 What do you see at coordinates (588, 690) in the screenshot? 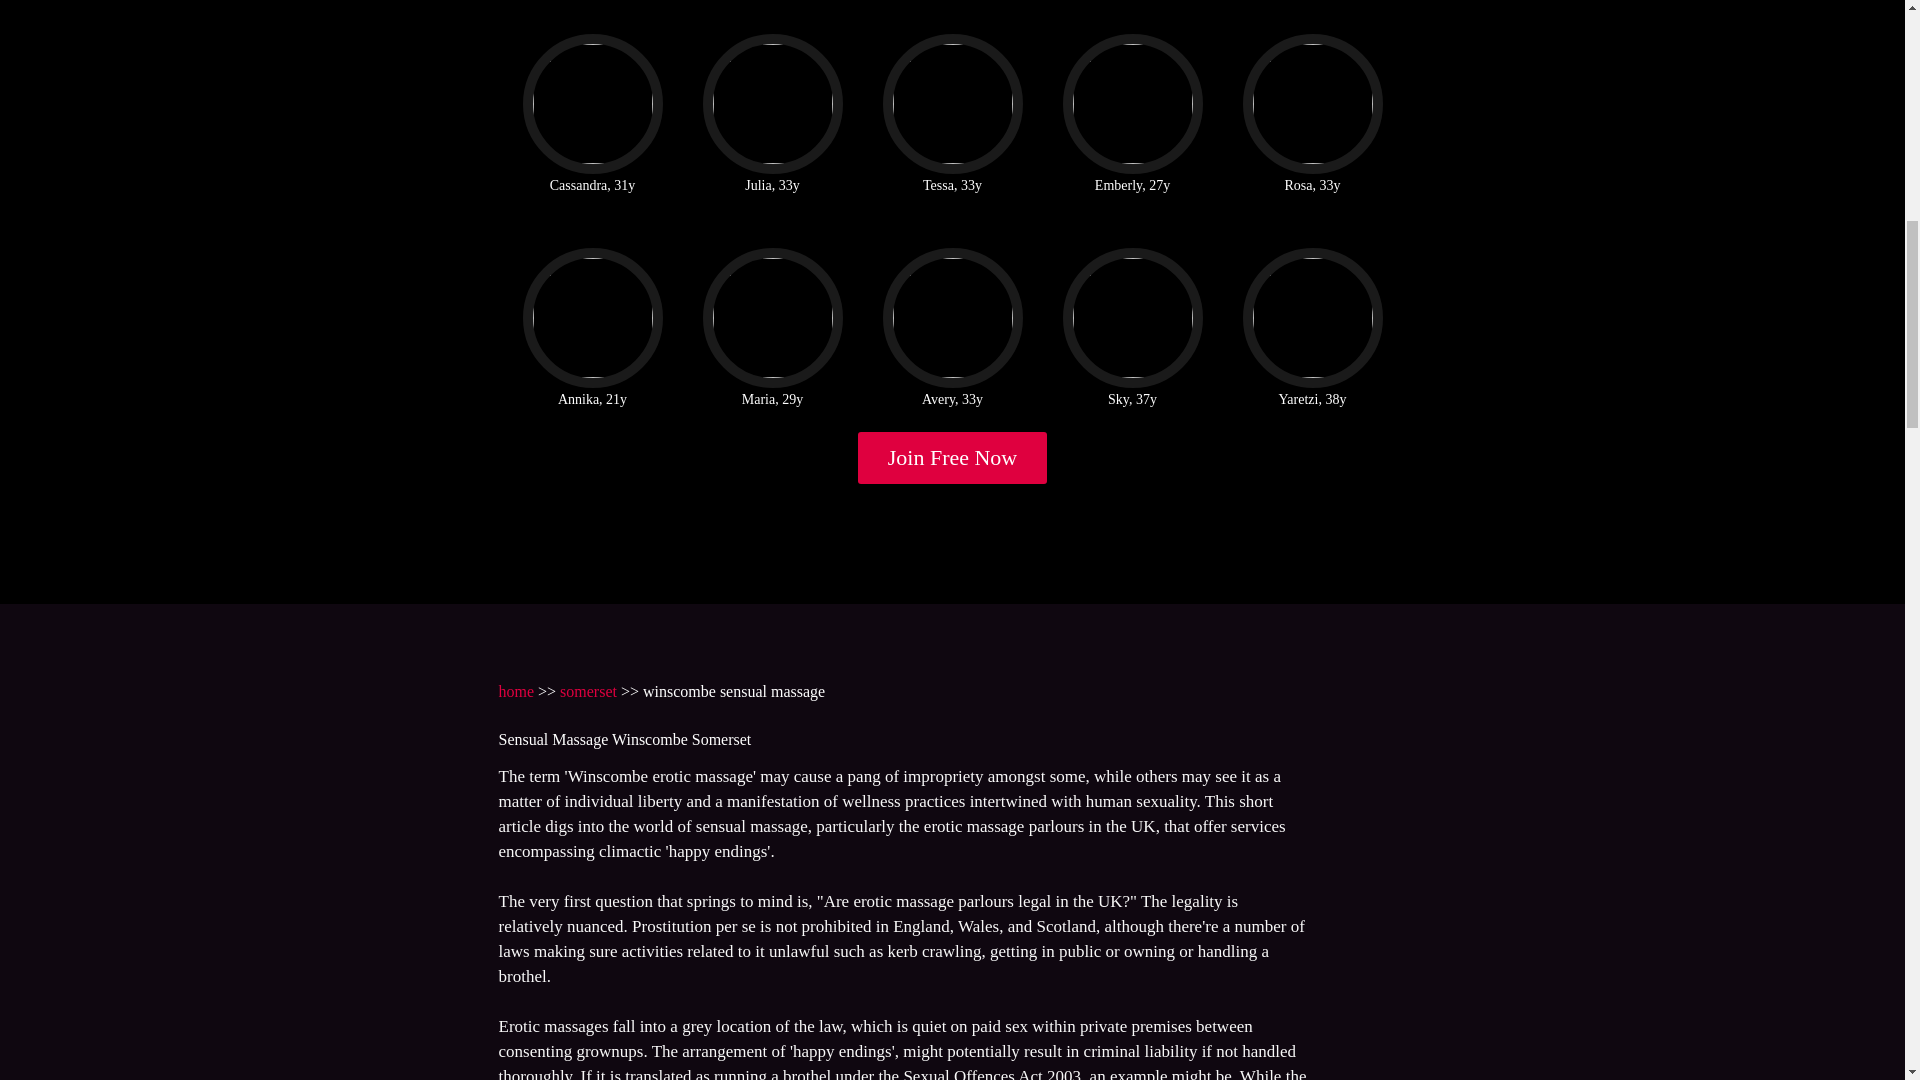
I see `somerset` at bounding box center [588, 690].